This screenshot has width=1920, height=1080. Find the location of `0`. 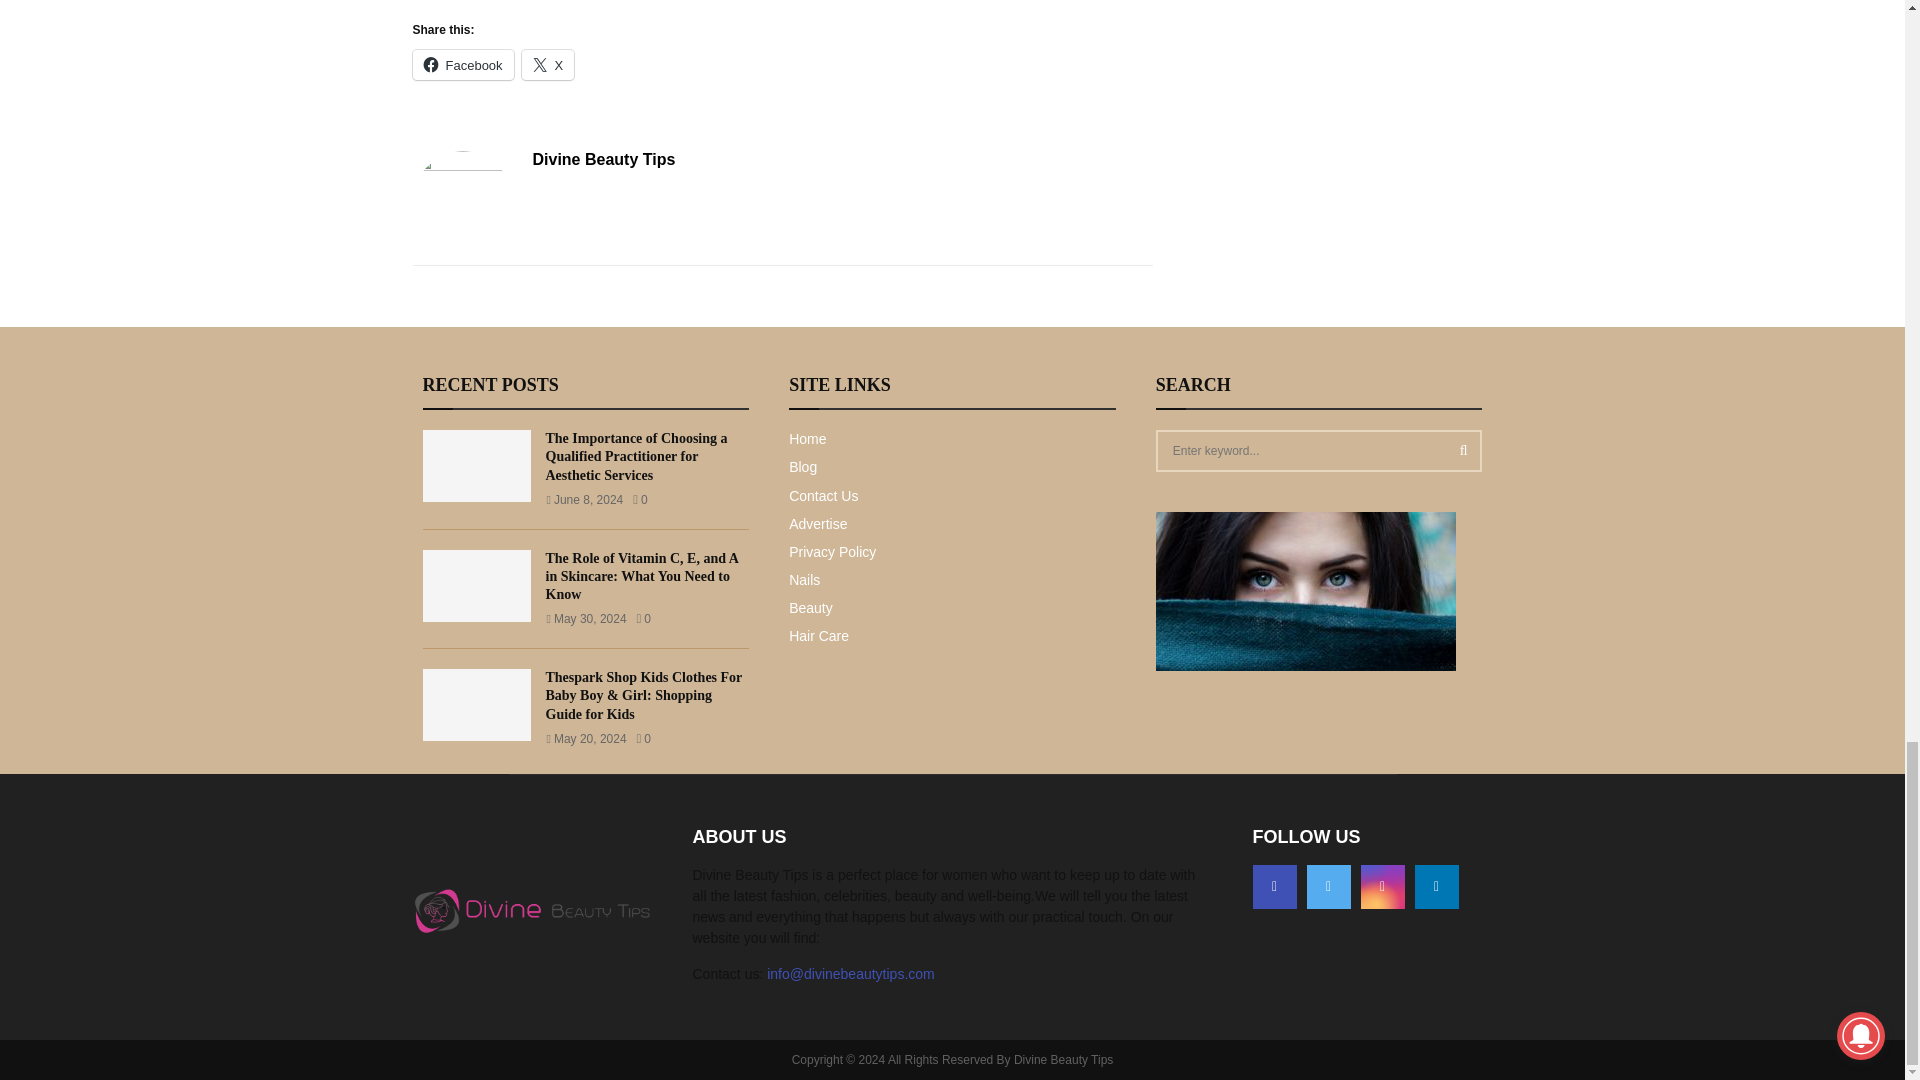

0 is located at coordinates (640, 499).